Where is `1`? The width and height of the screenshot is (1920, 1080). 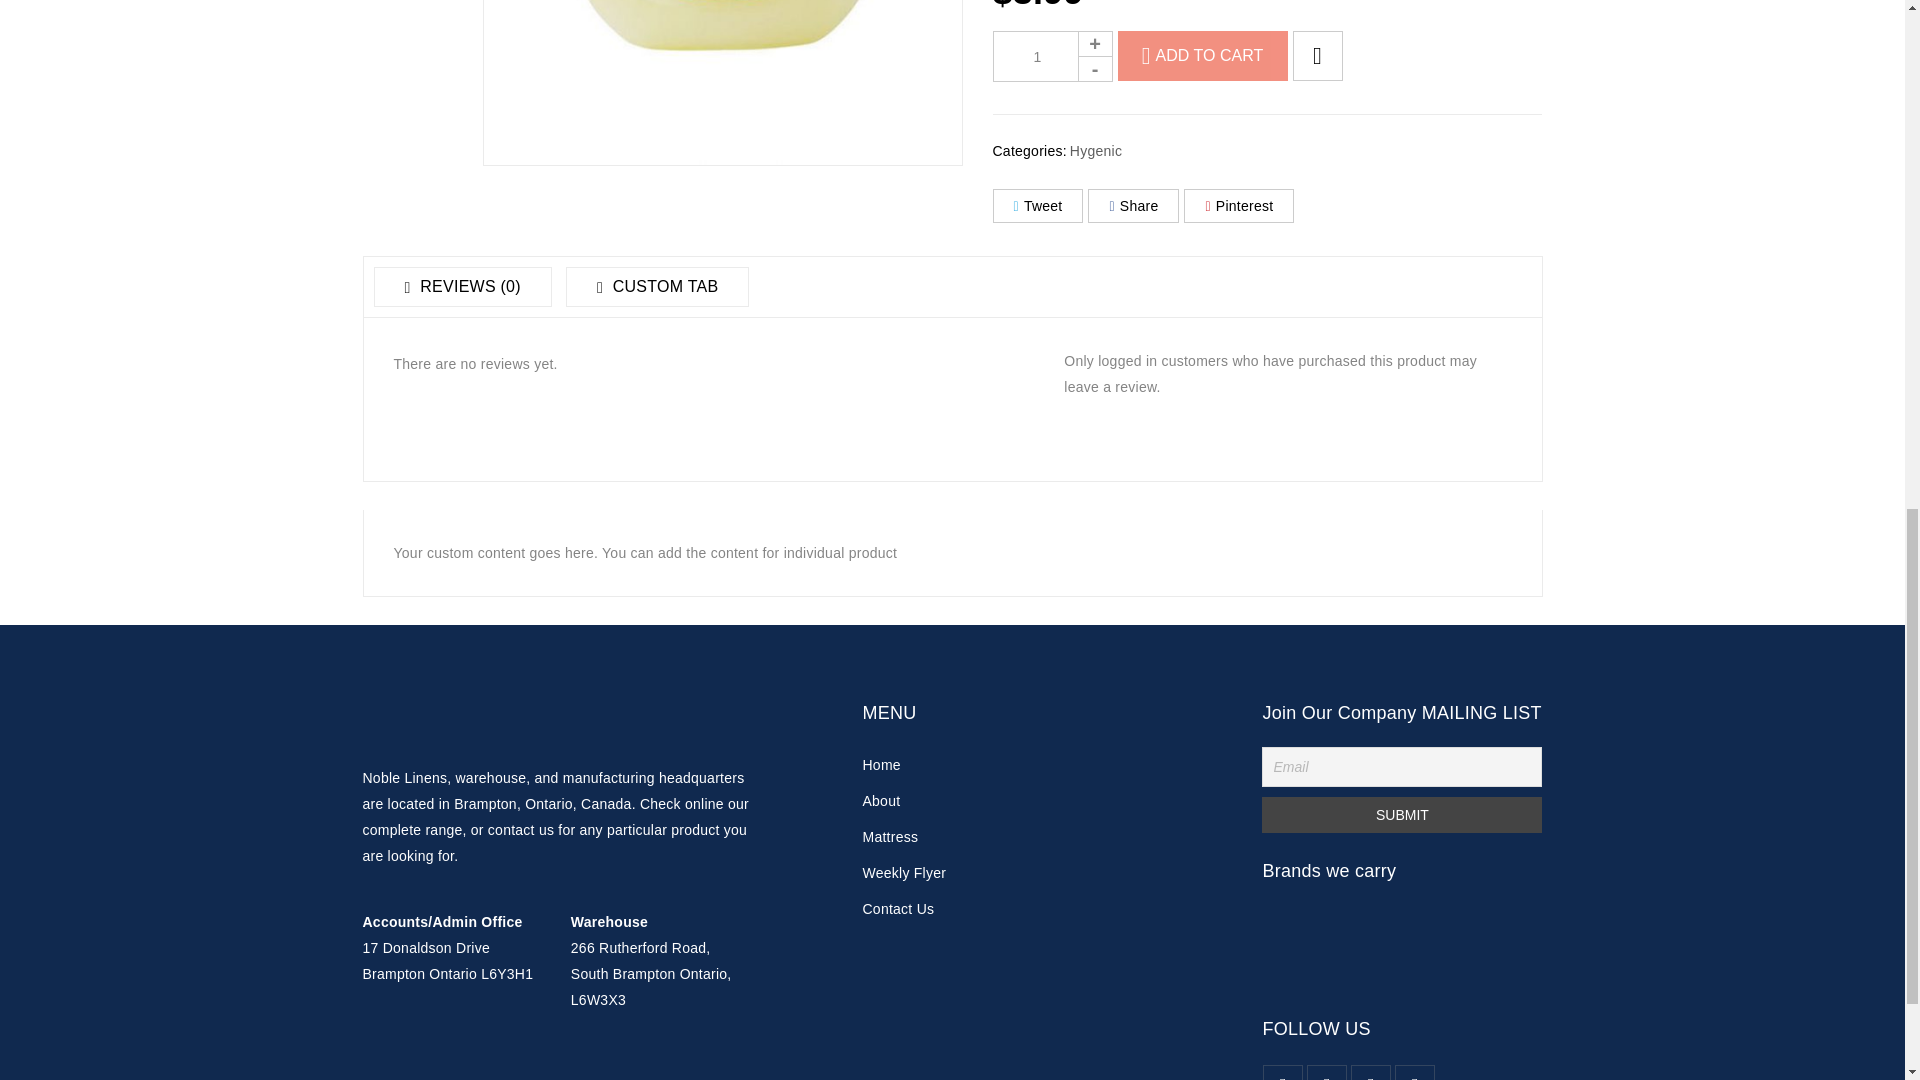 1 is located at coordinates (1052, 56).